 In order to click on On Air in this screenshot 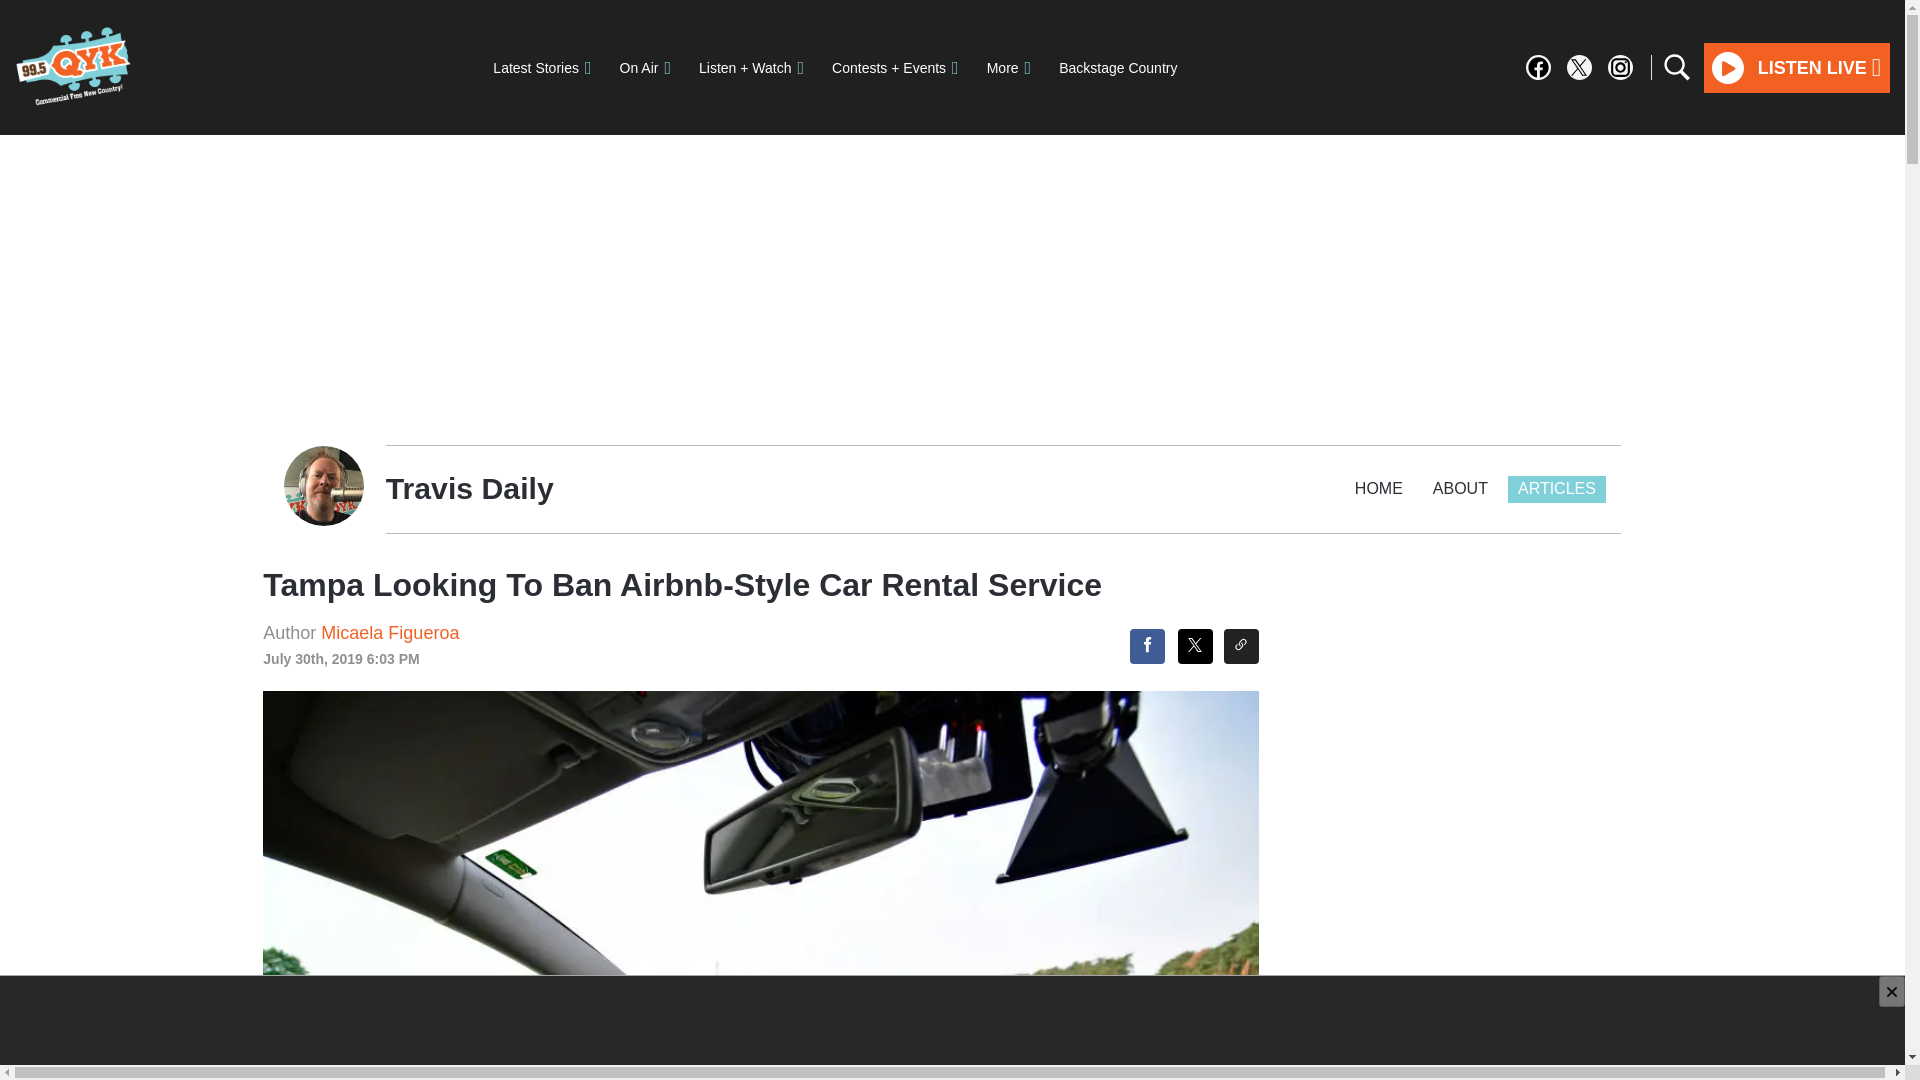, I will do `click(646, 67)`.